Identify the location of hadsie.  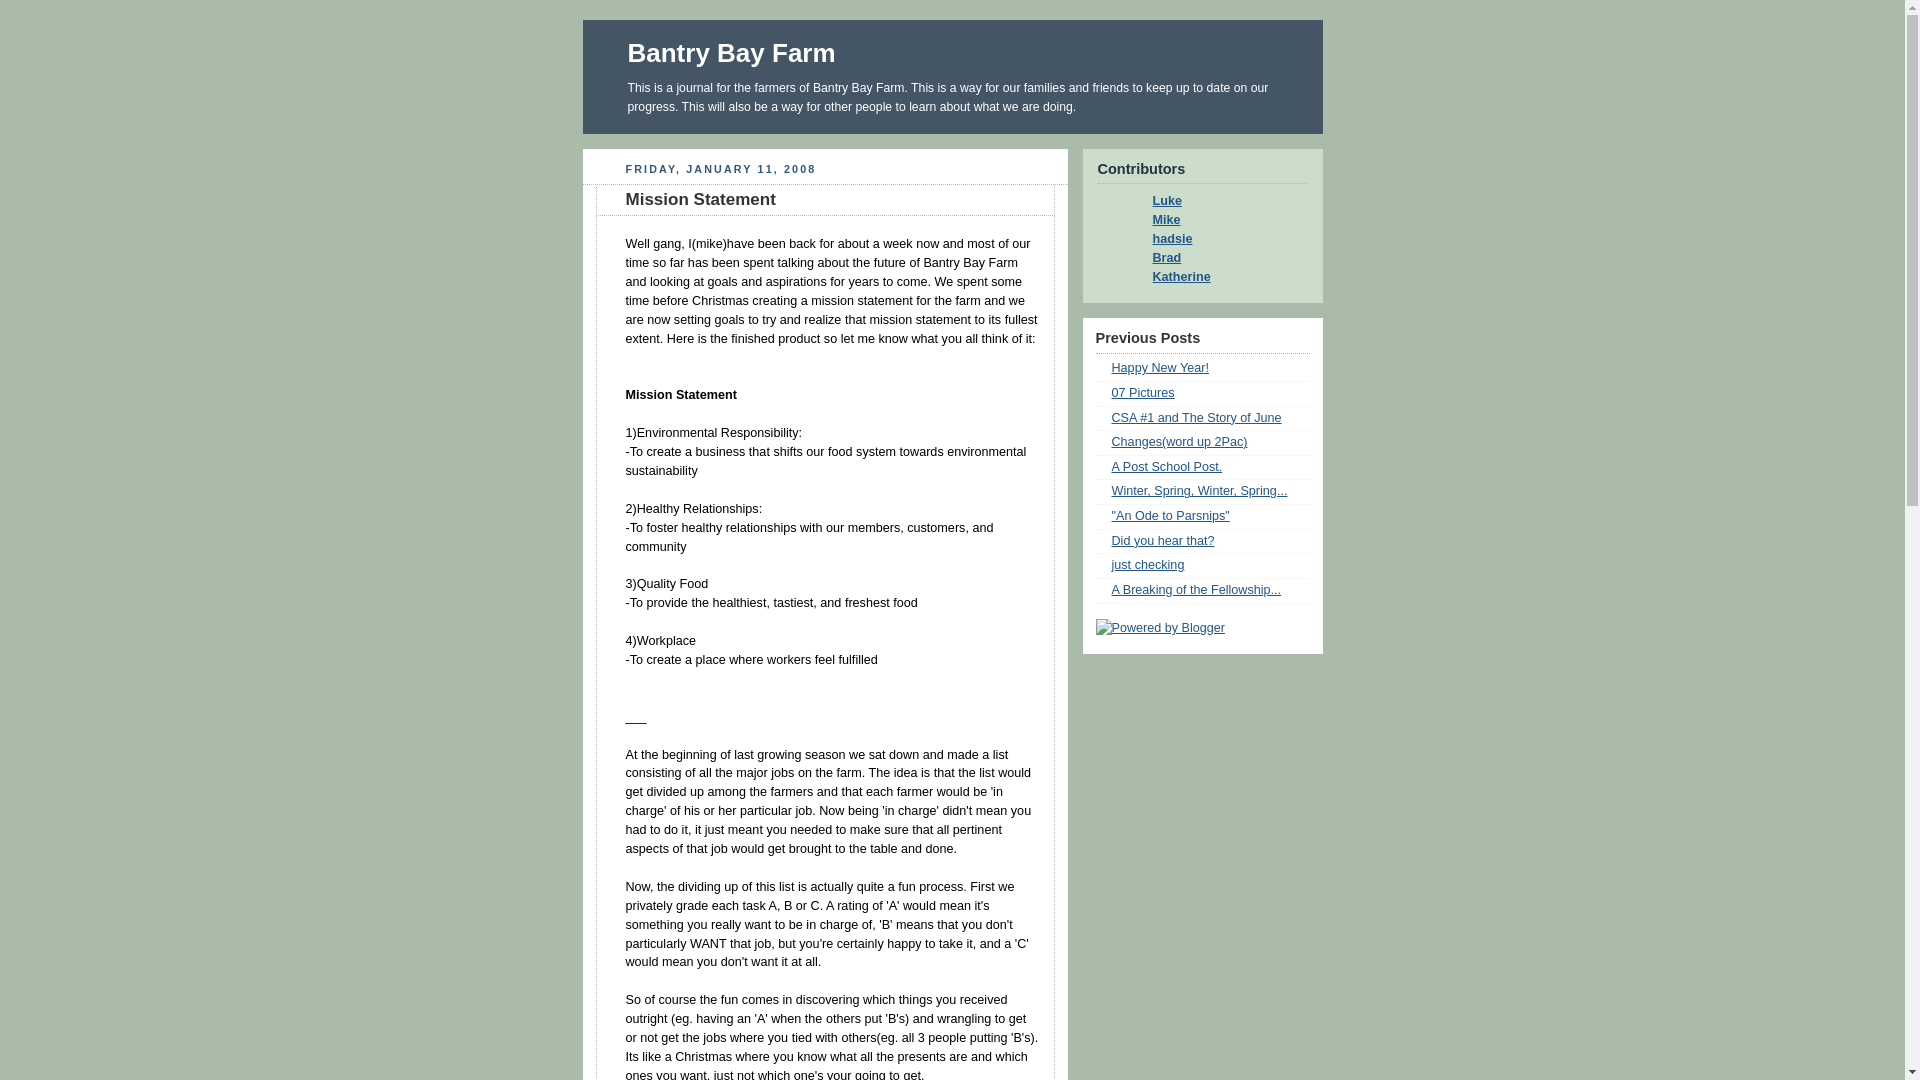
(1166, 239).